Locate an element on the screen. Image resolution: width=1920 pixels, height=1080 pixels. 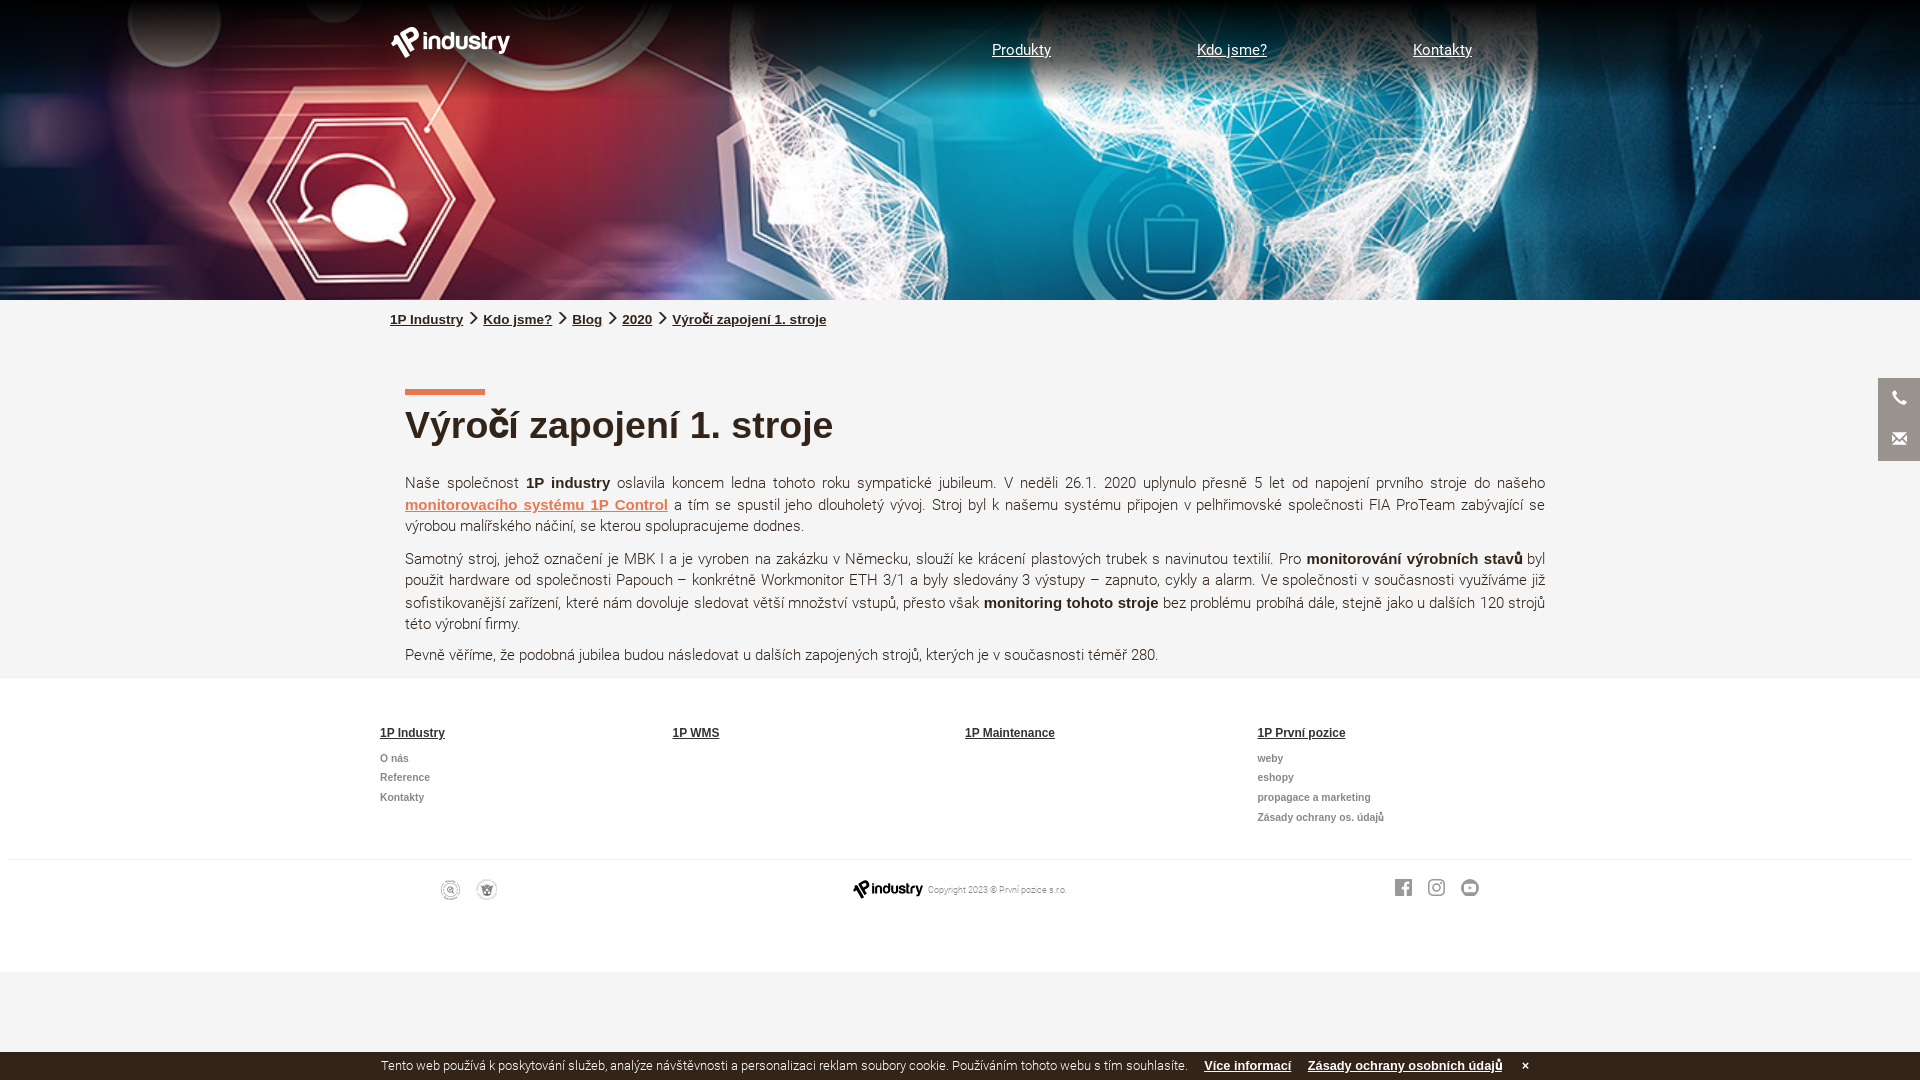
Kdo jsme? is located at coordinates (518, 319).